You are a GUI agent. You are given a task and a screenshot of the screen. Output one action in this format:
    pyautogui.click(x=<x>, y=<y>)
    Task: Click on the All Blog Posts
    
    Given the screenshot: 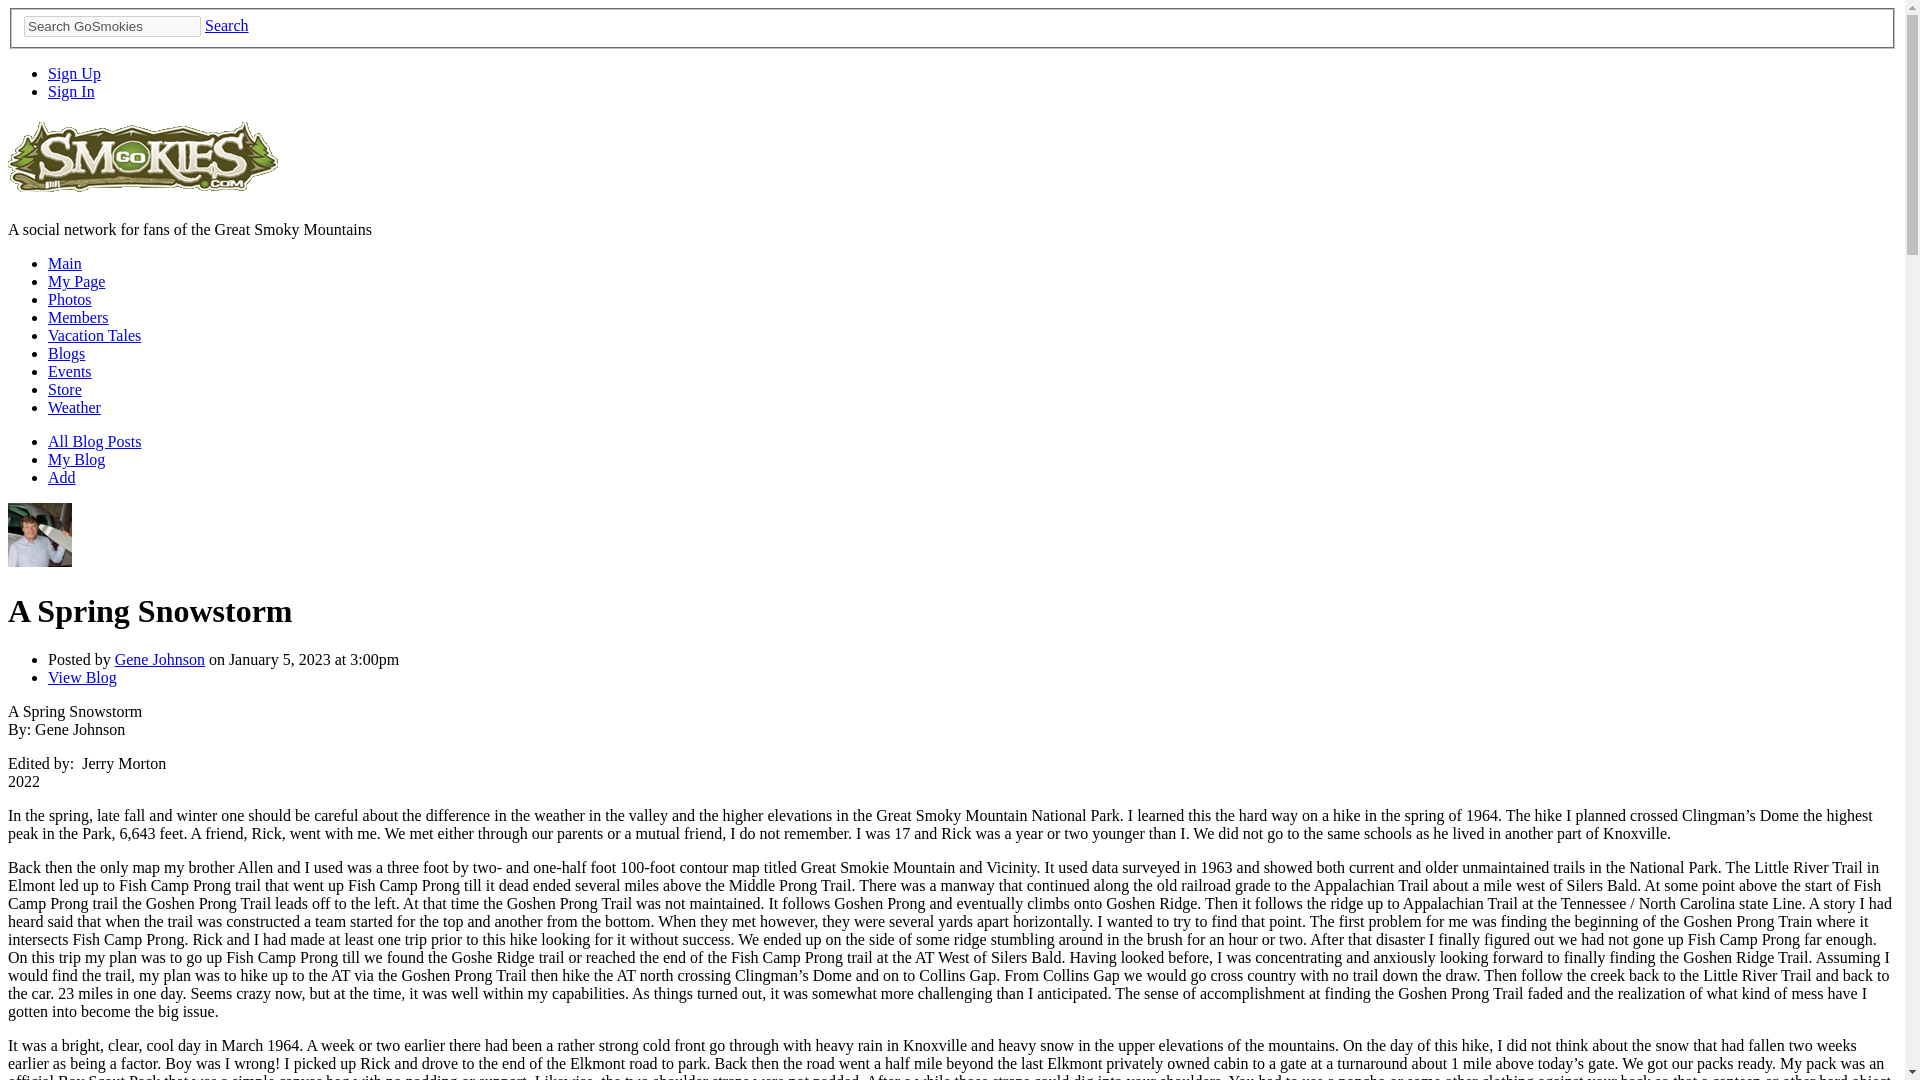 What is the action you would take?
    pyautogui.click(x=94, y=442)
    